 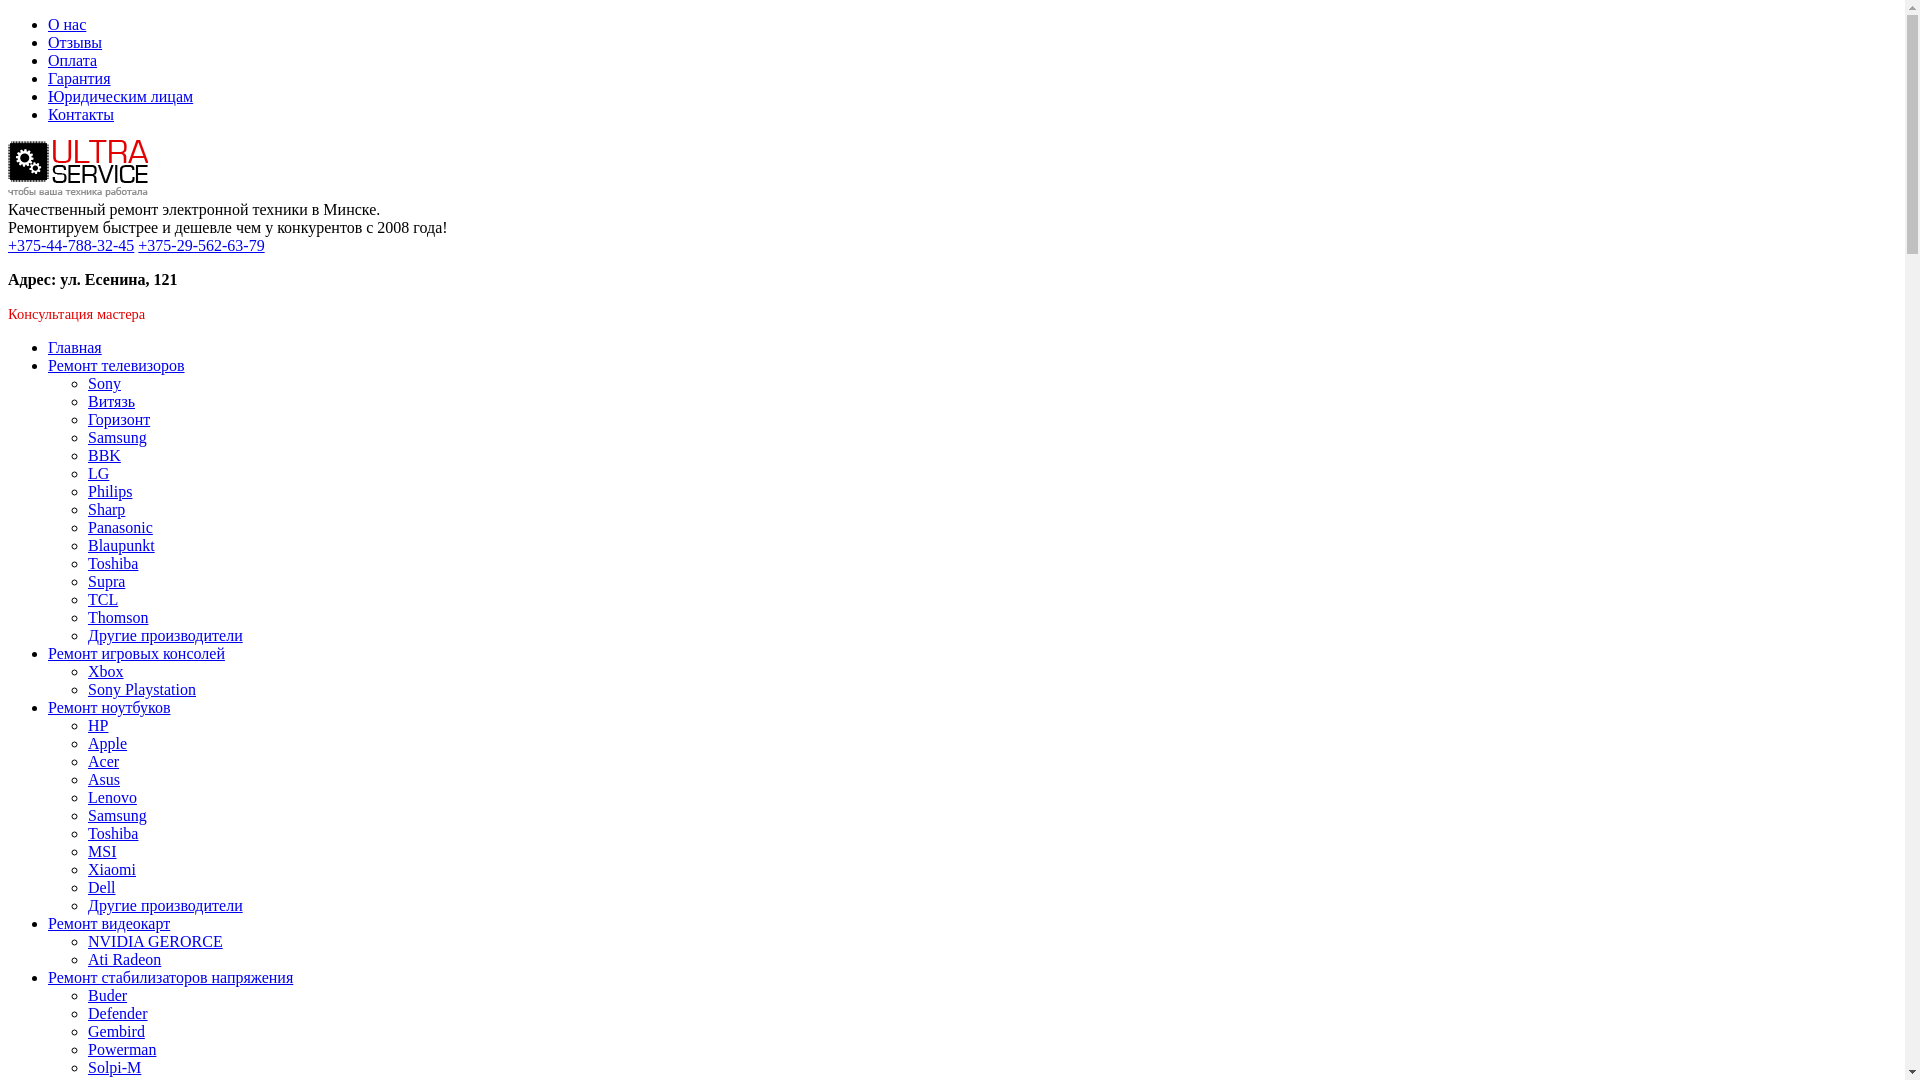 What do you see at coordinates (108, 744) in the screenshot?
I see `Apple` at bounding box center [108, 744].